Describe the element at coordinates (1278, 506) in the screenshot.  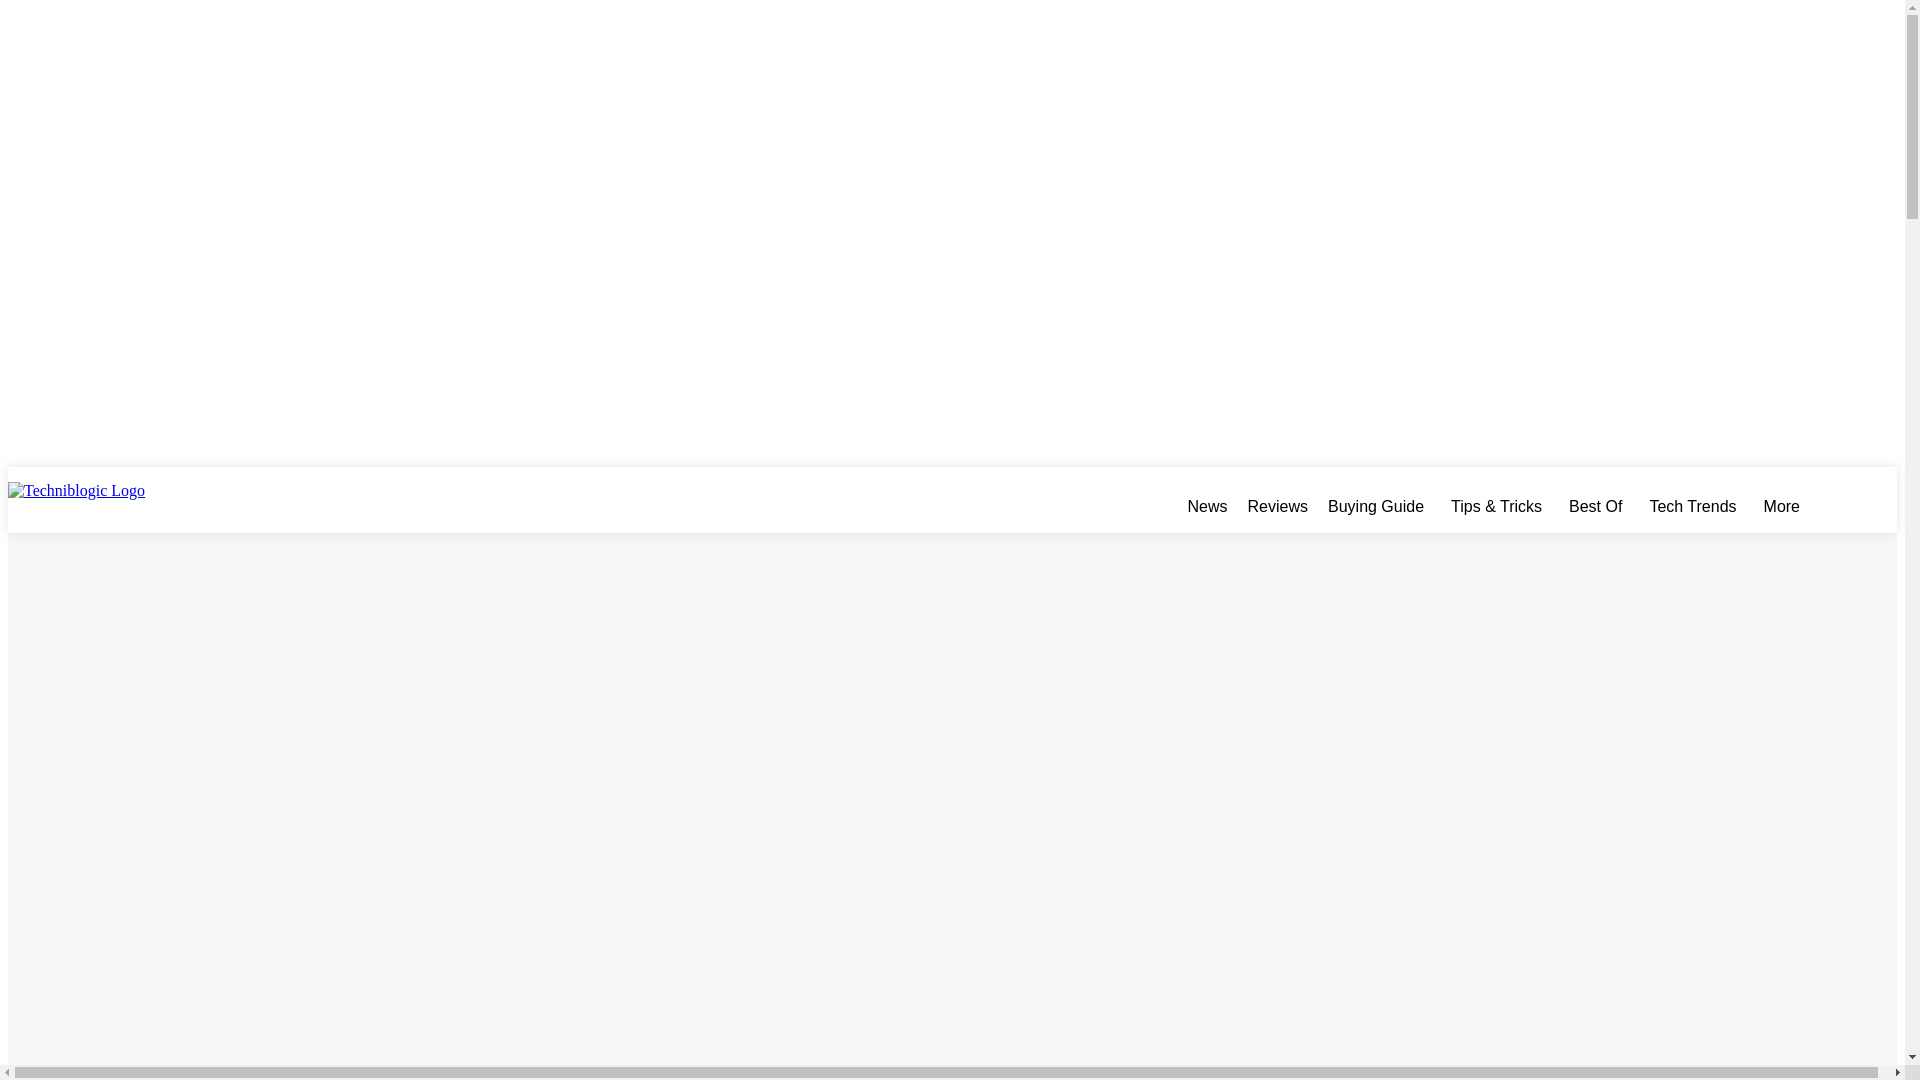
I see `Reviews` at that location.